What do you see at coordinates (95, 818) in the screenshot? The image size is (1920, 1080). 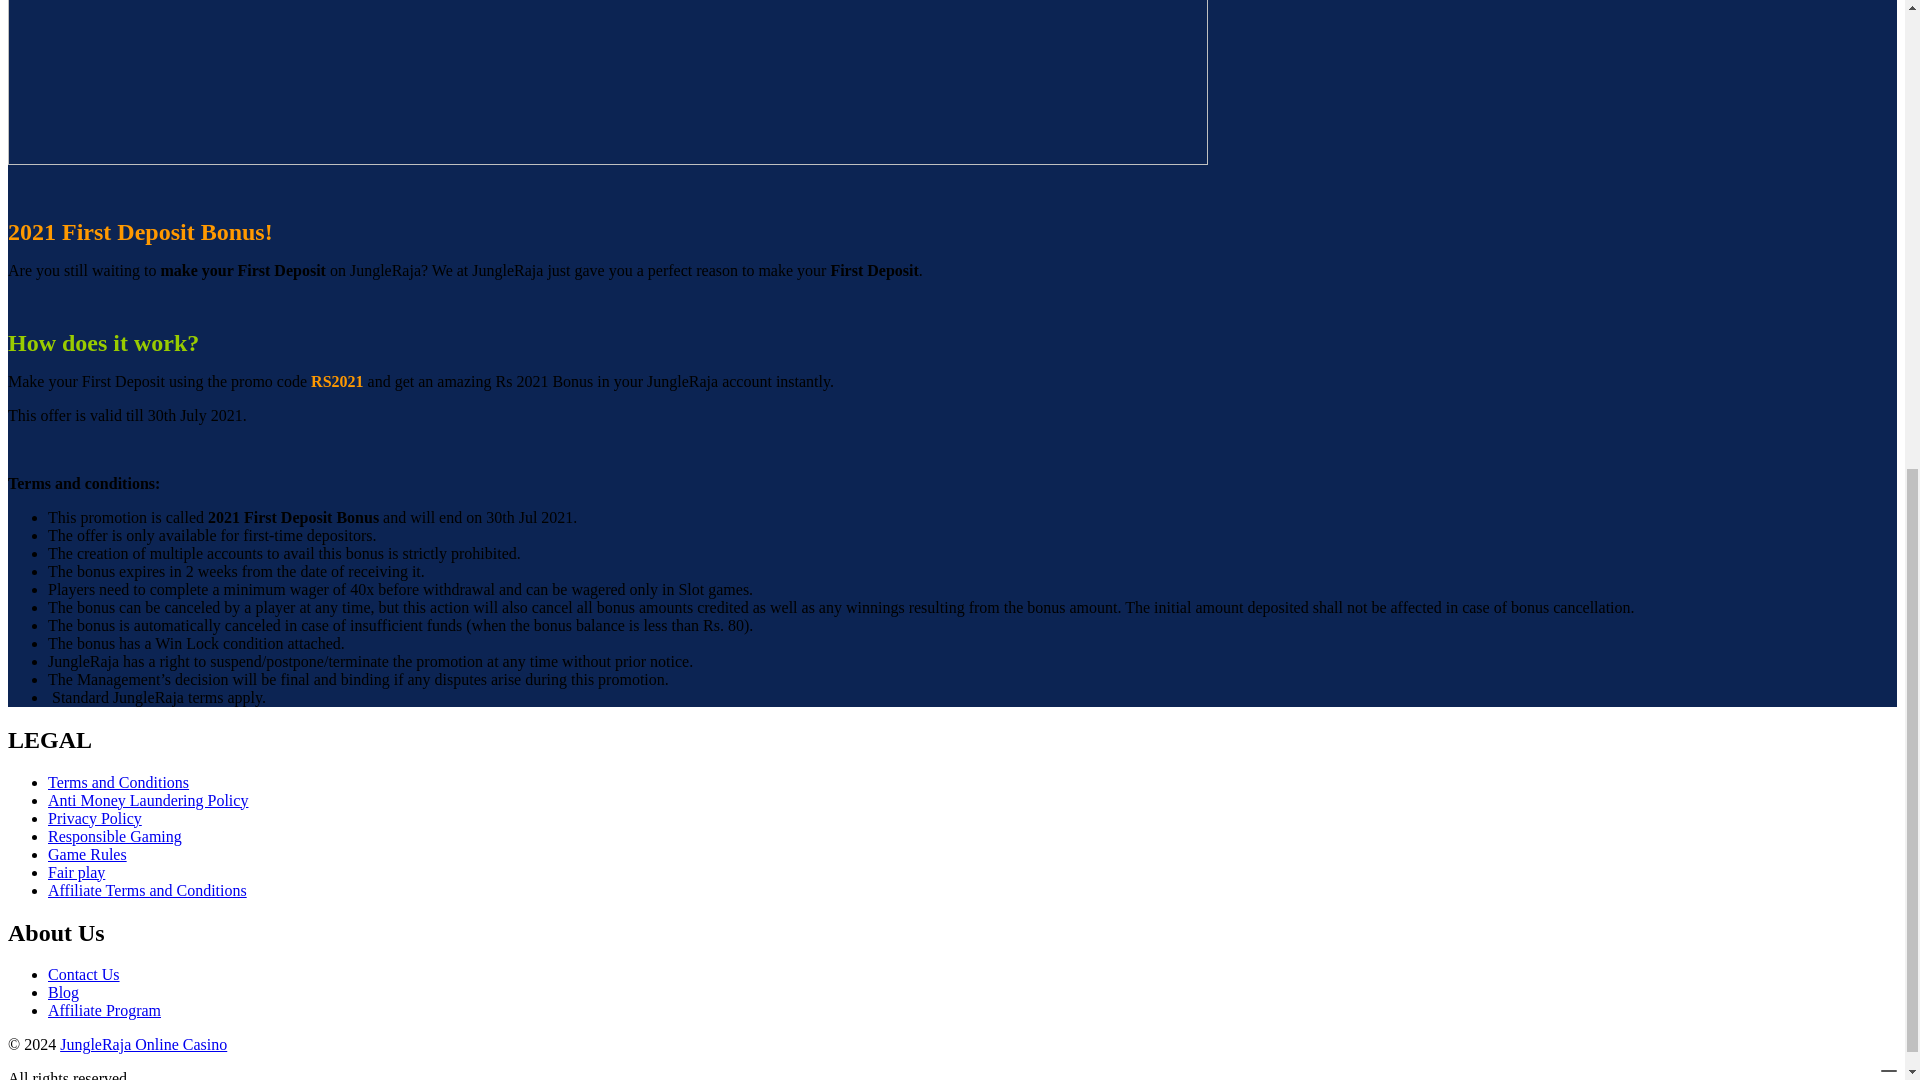 I see `Privacy Policy` at bounding box center [95, 818].